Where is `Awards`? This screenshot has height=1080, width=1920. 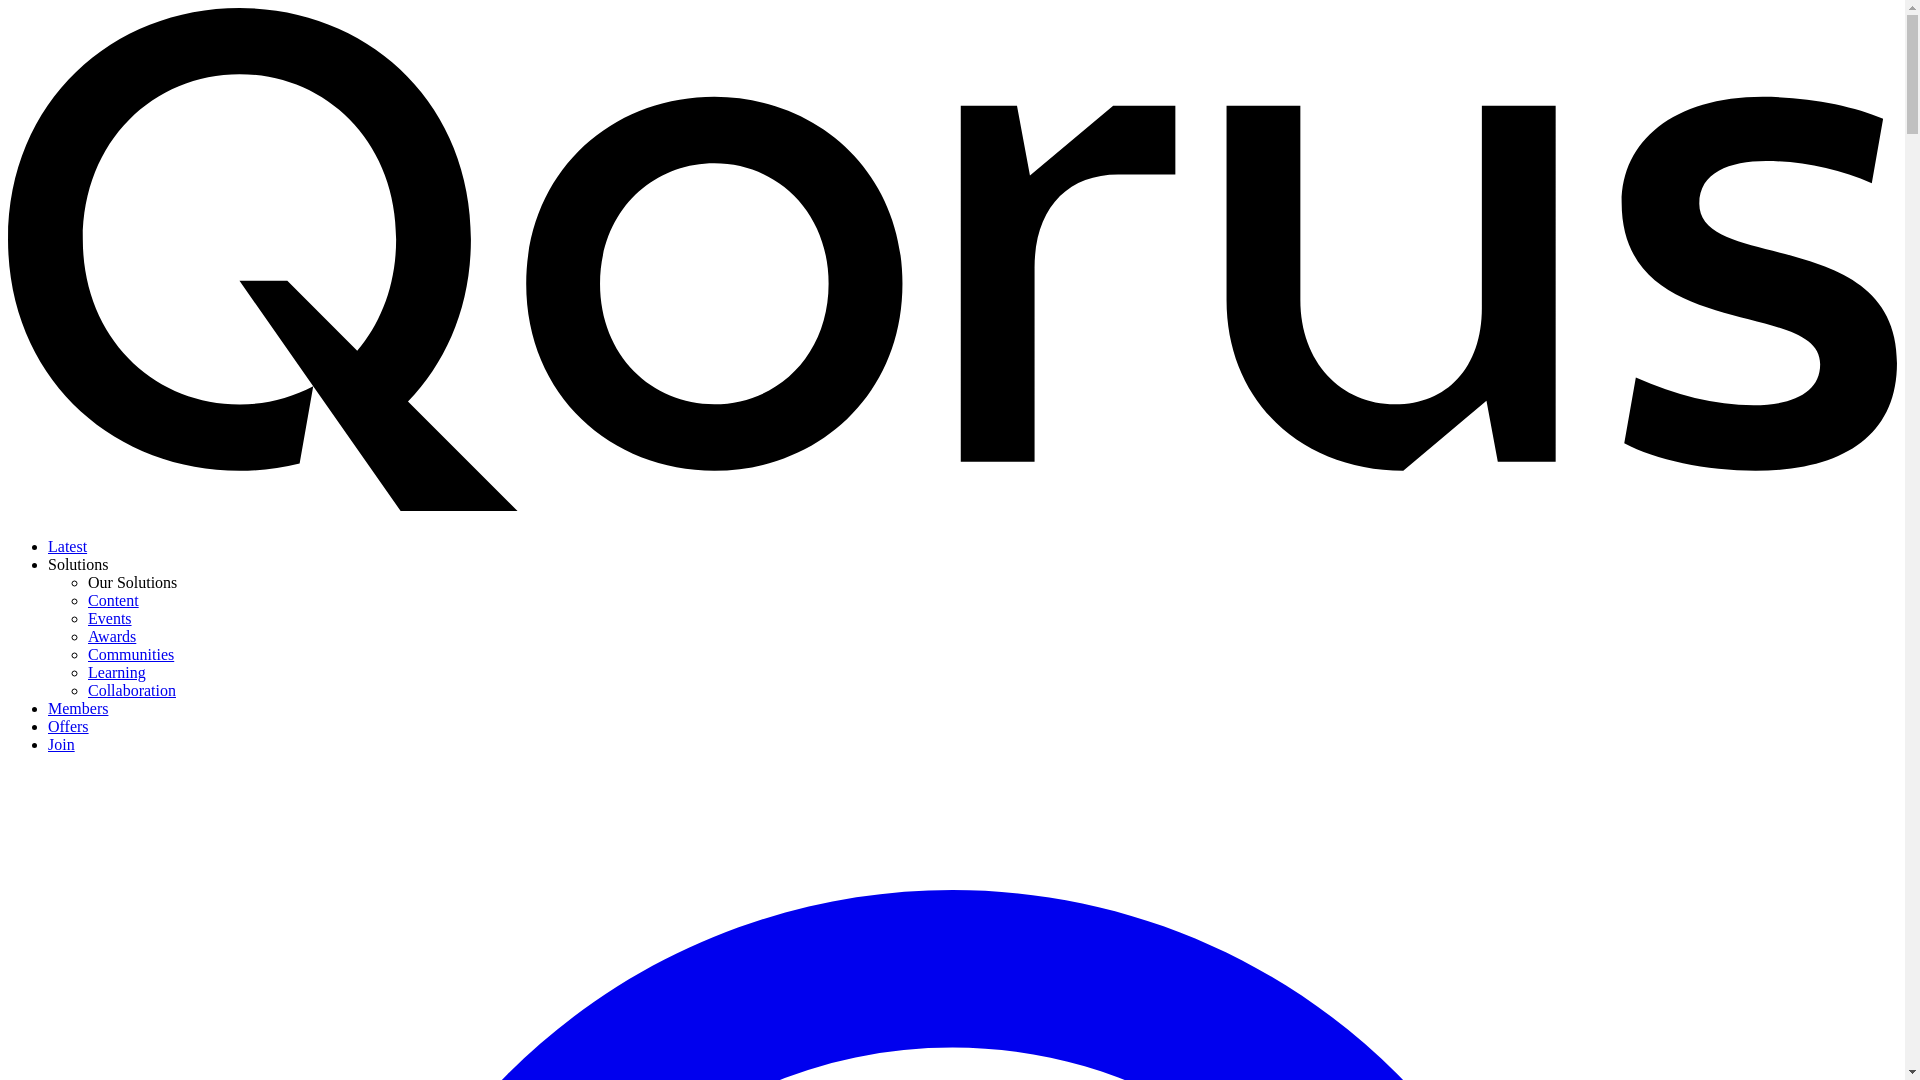
Awards is located at coordinates (112, 636).